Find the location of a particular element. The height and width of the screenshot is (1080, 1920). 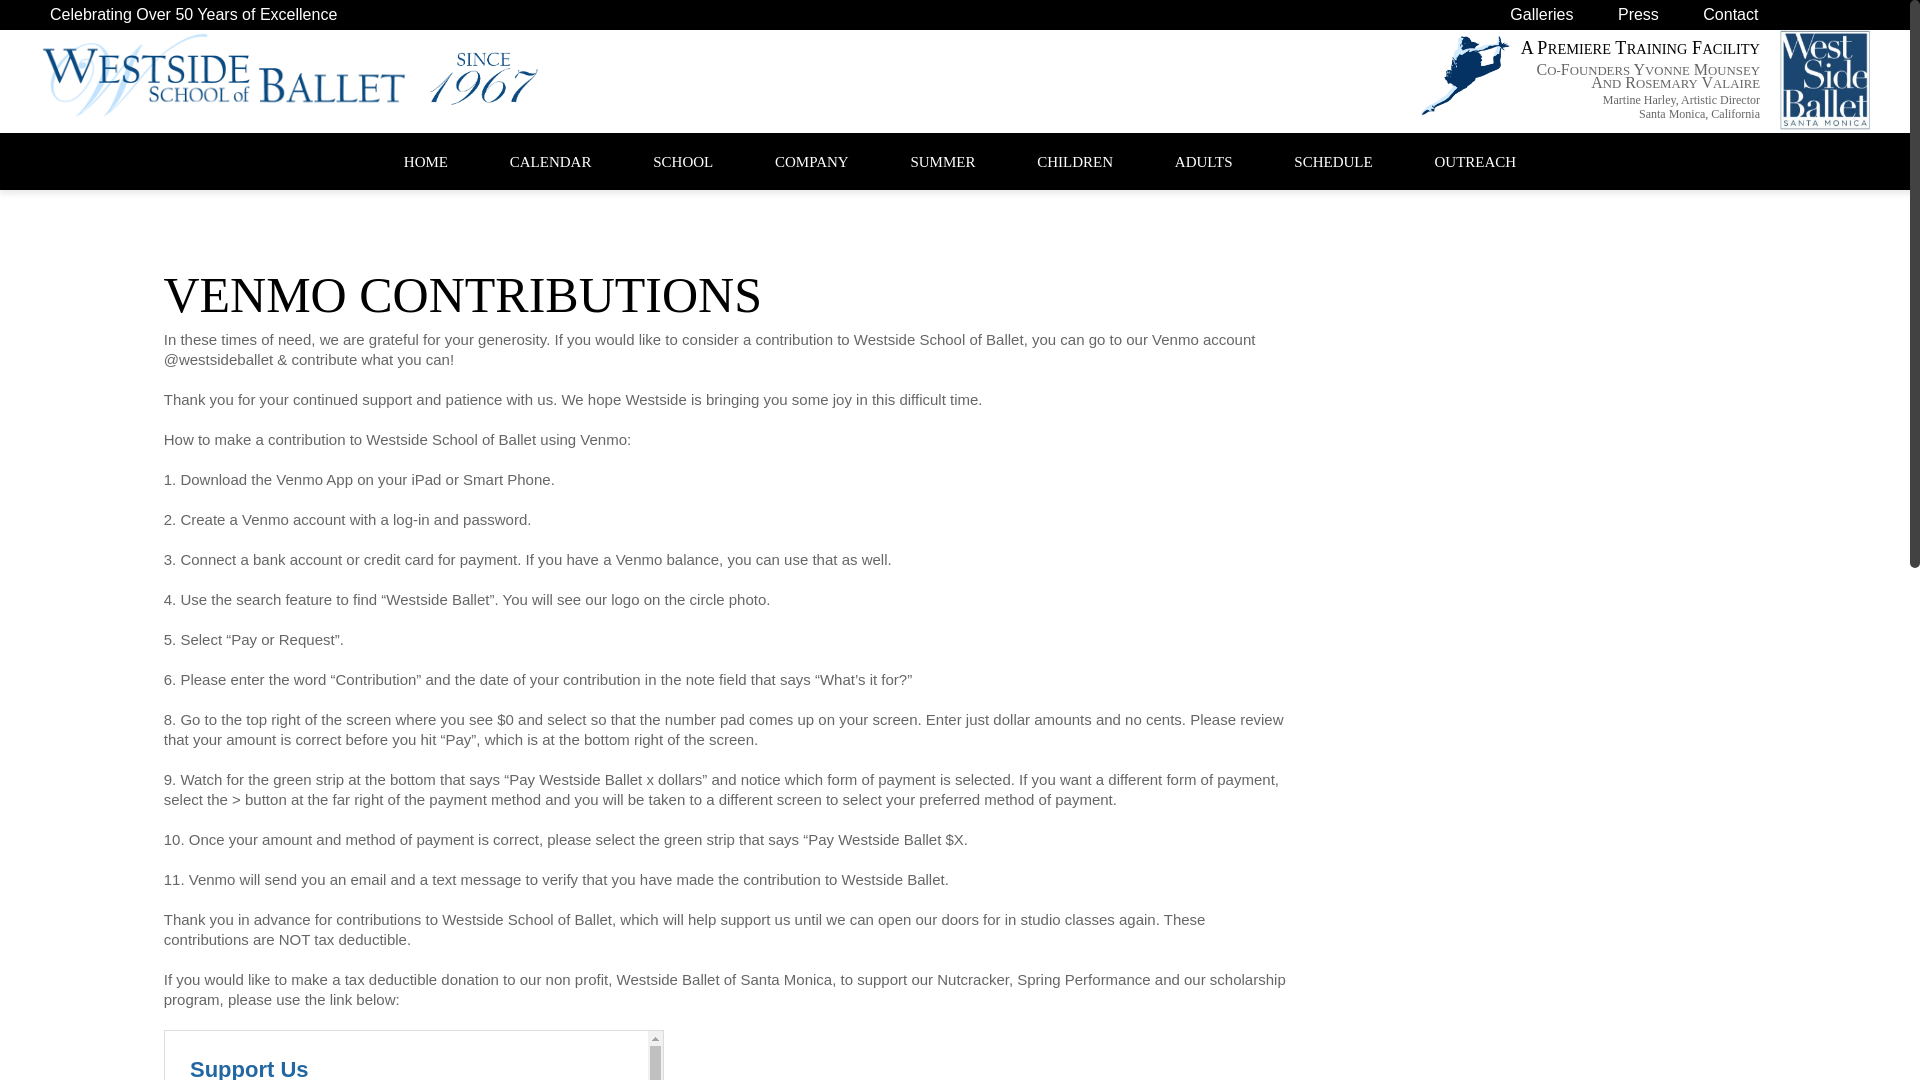

Galleries is located at coordinates (1540, 14).